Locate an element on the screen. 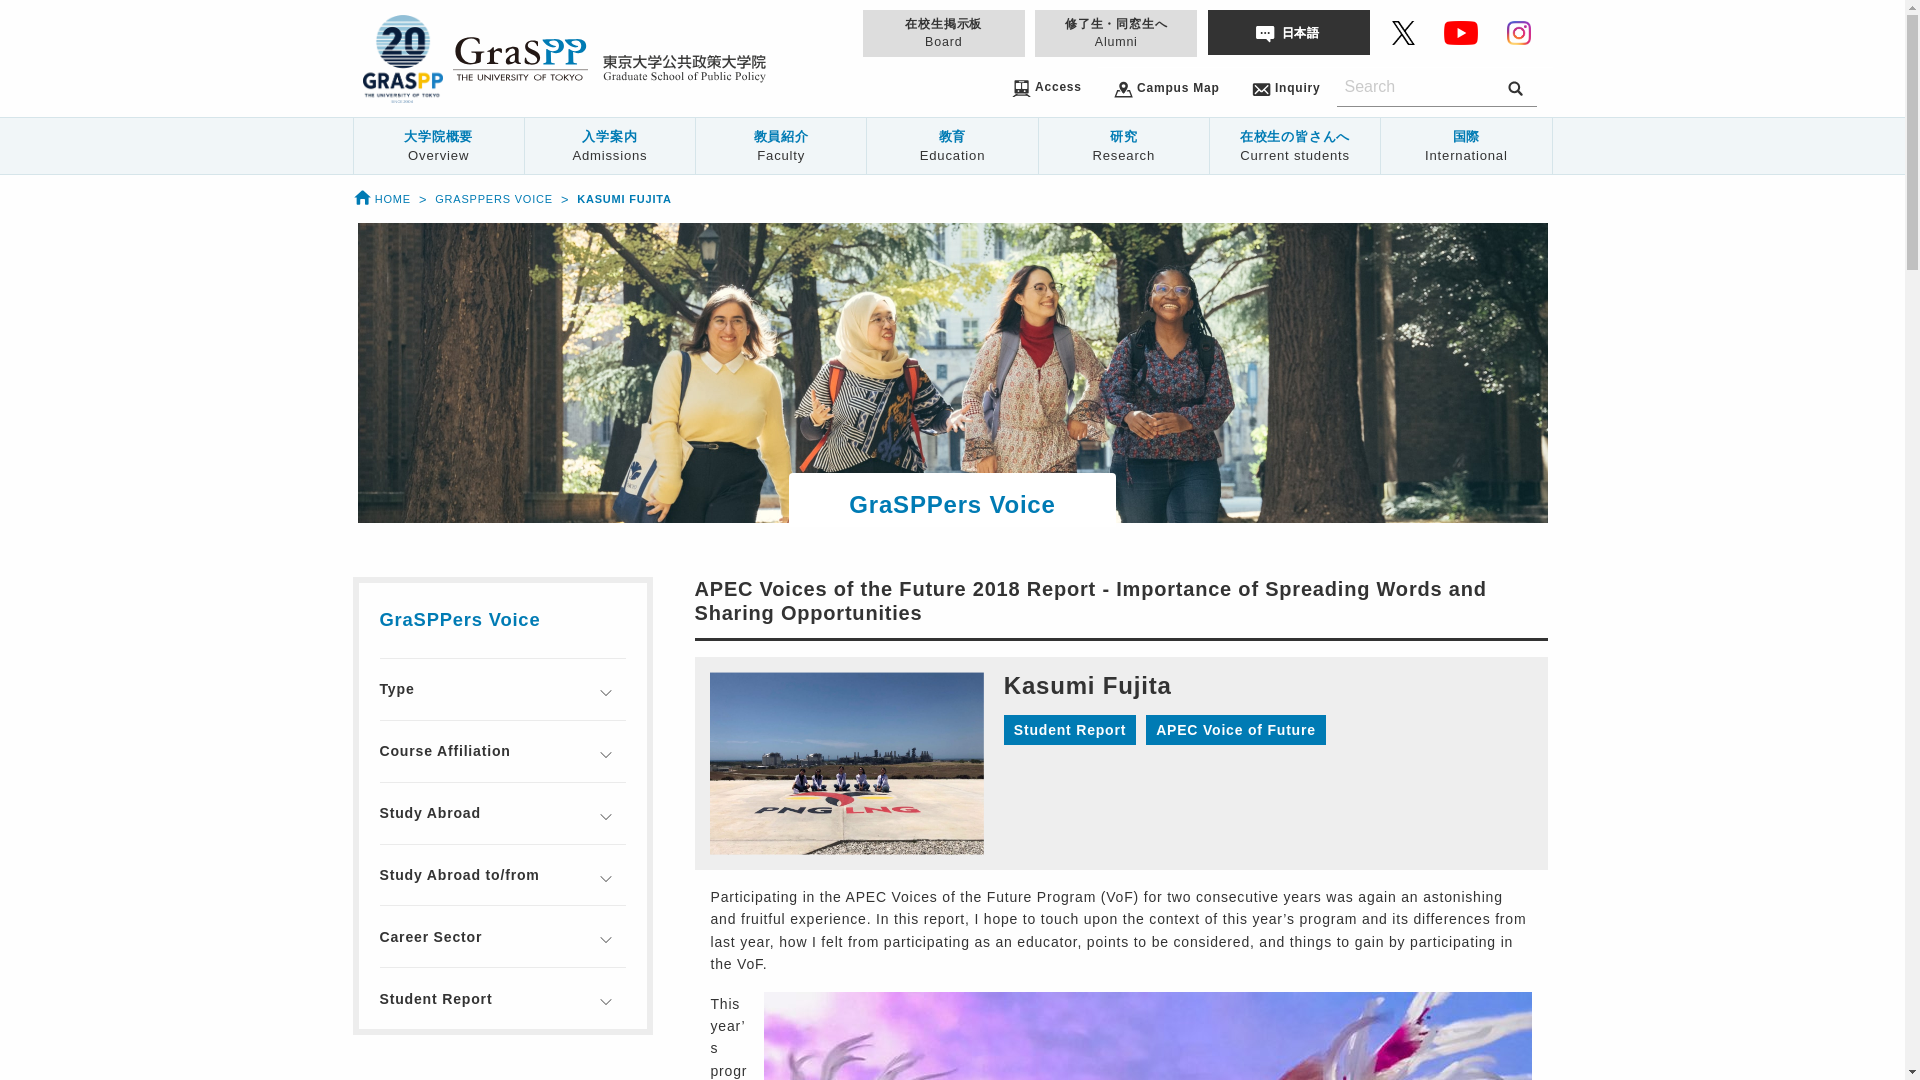 This screenshot has height=1080, width=1920. Home is located at coordinates (380, 199).